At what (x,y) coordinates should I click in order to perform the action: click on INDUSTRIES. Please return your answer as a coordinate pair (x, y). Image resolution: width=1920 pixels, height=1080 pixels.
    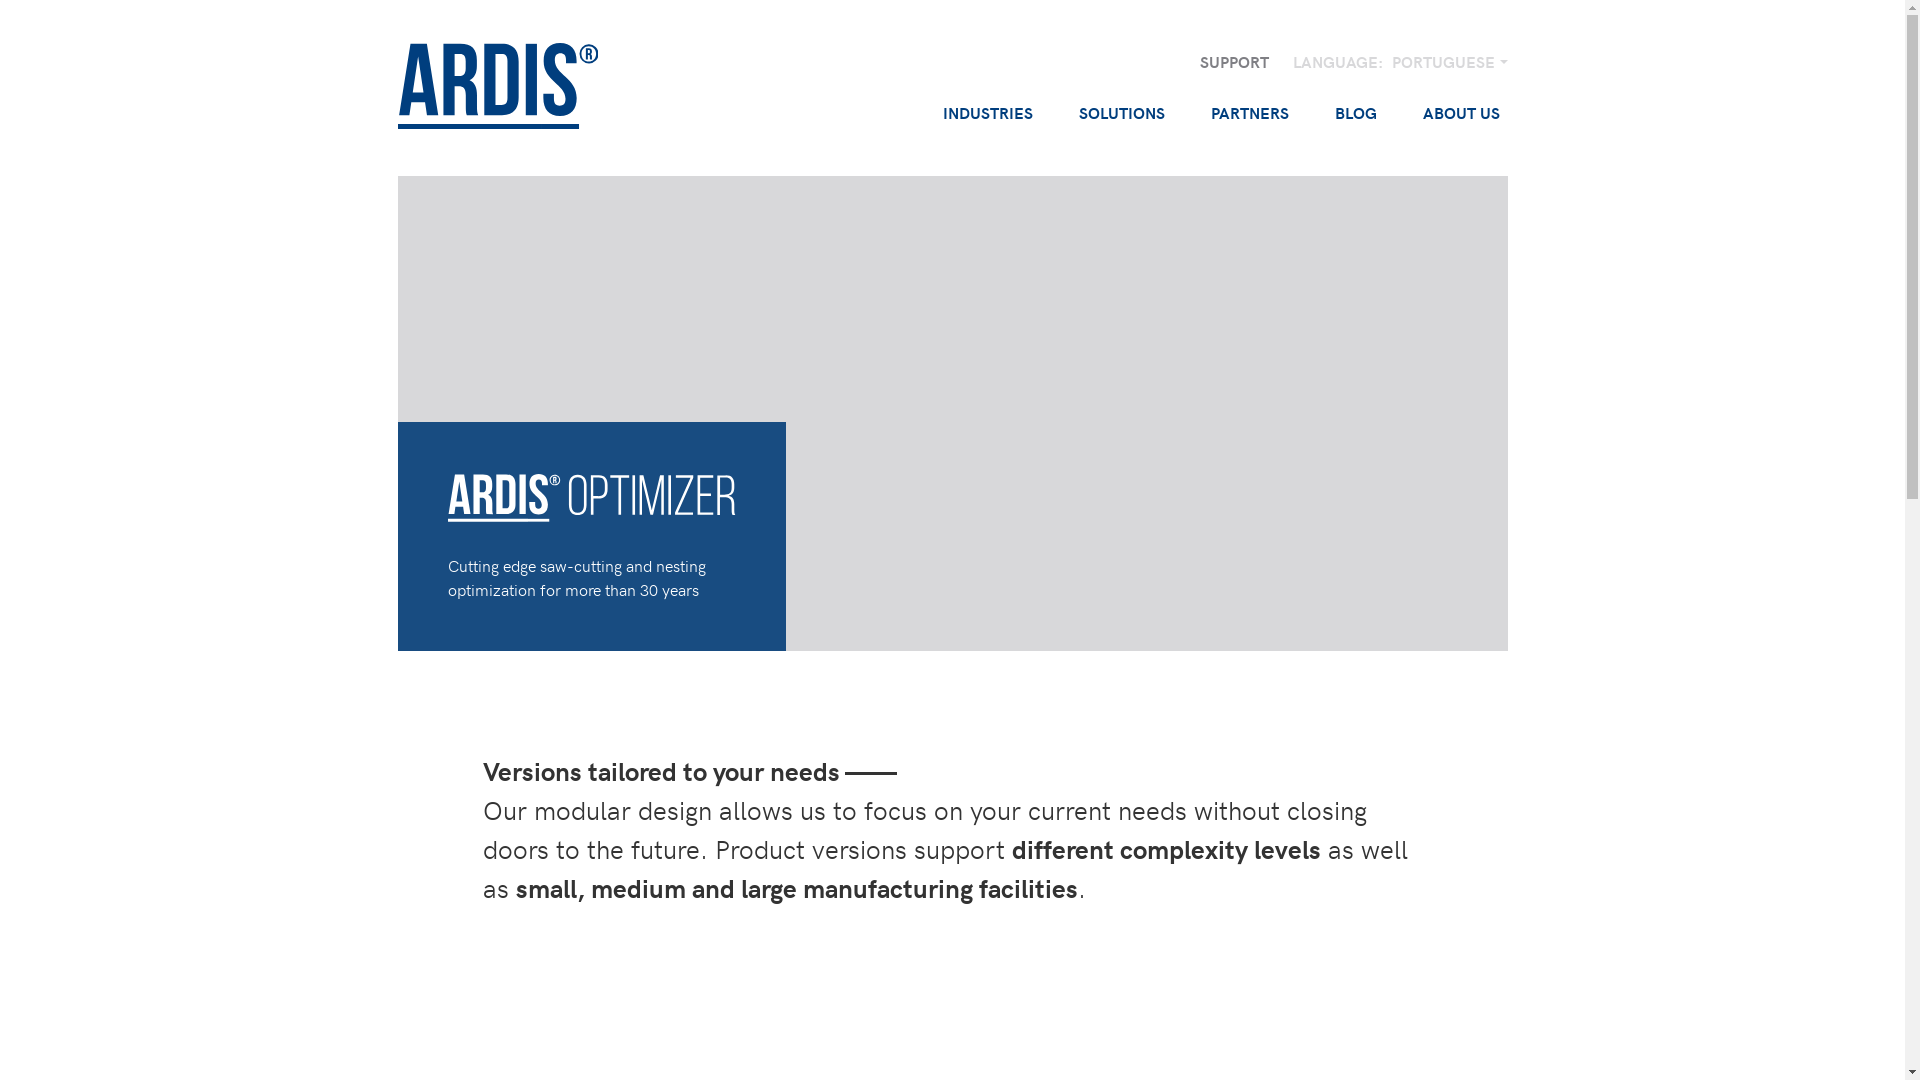
    Looking at the image, I should click on (987, 113).